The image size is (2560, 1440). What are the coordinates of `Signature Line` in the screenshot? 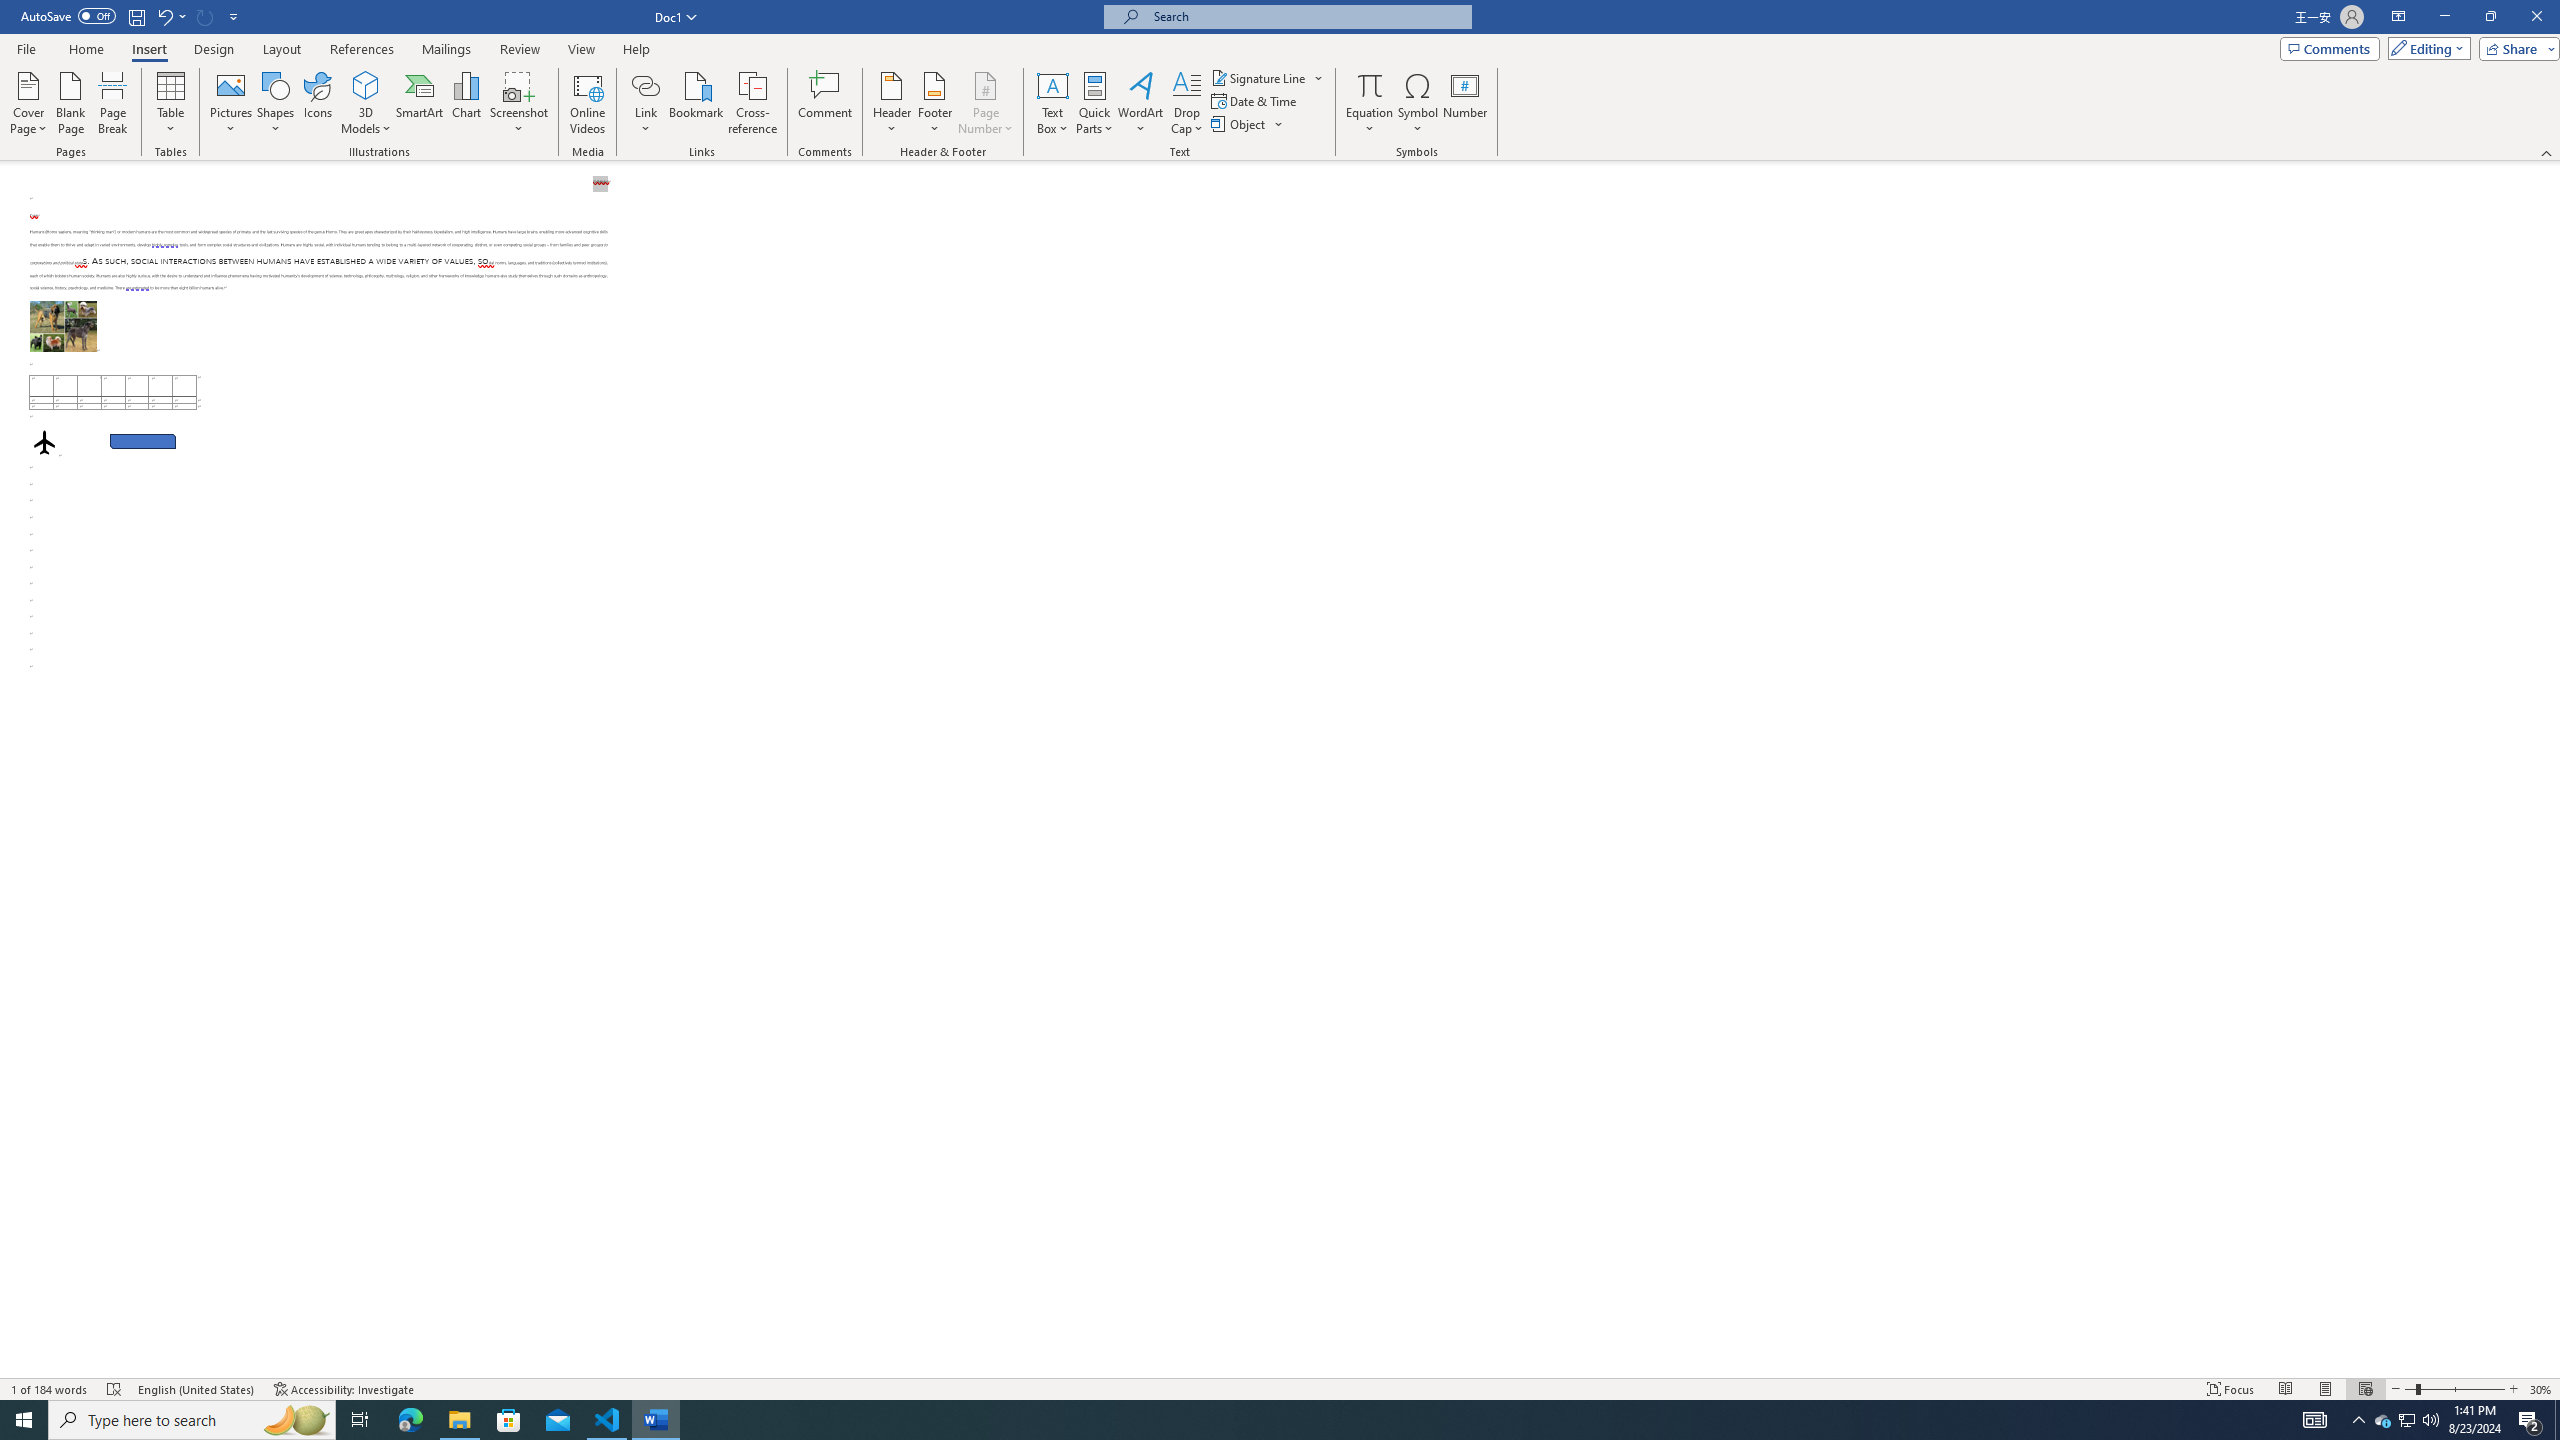 It's located at (1268, 78).